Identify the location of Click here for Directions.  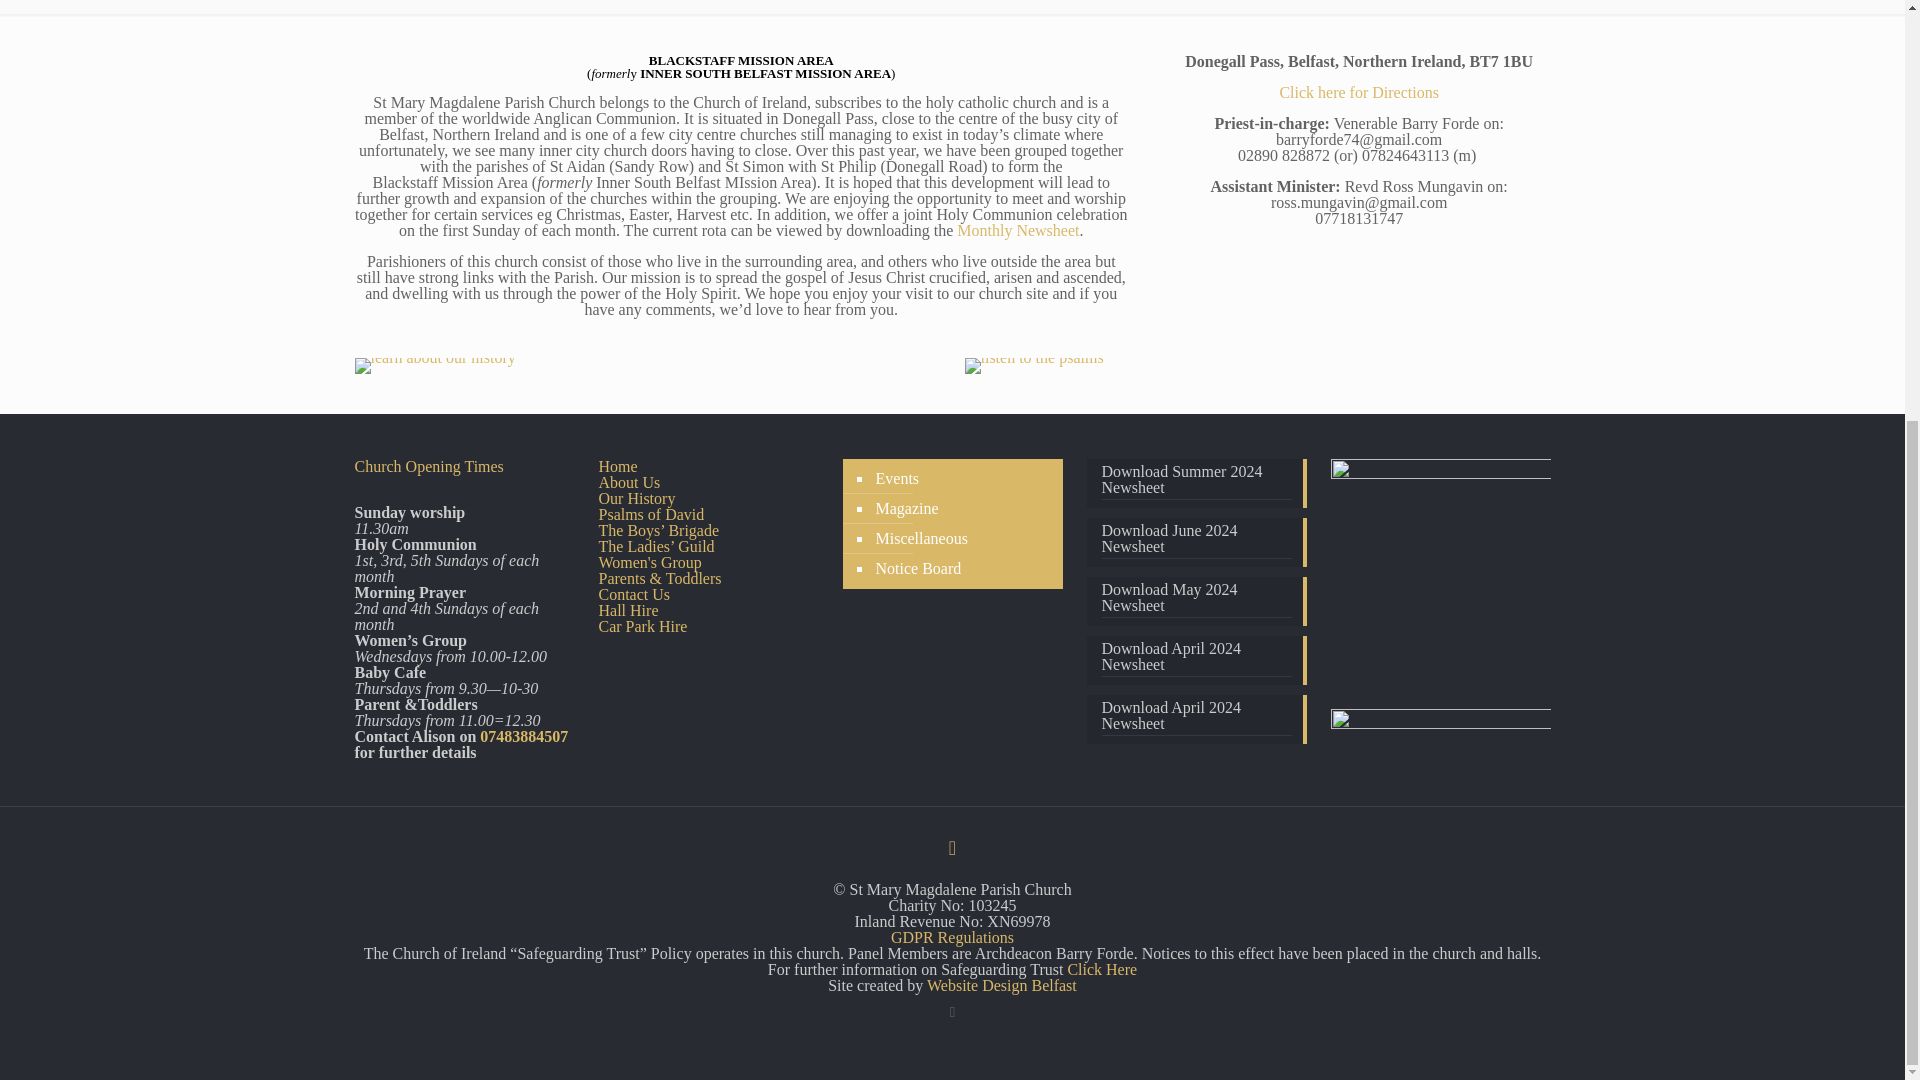
(1358, 92).